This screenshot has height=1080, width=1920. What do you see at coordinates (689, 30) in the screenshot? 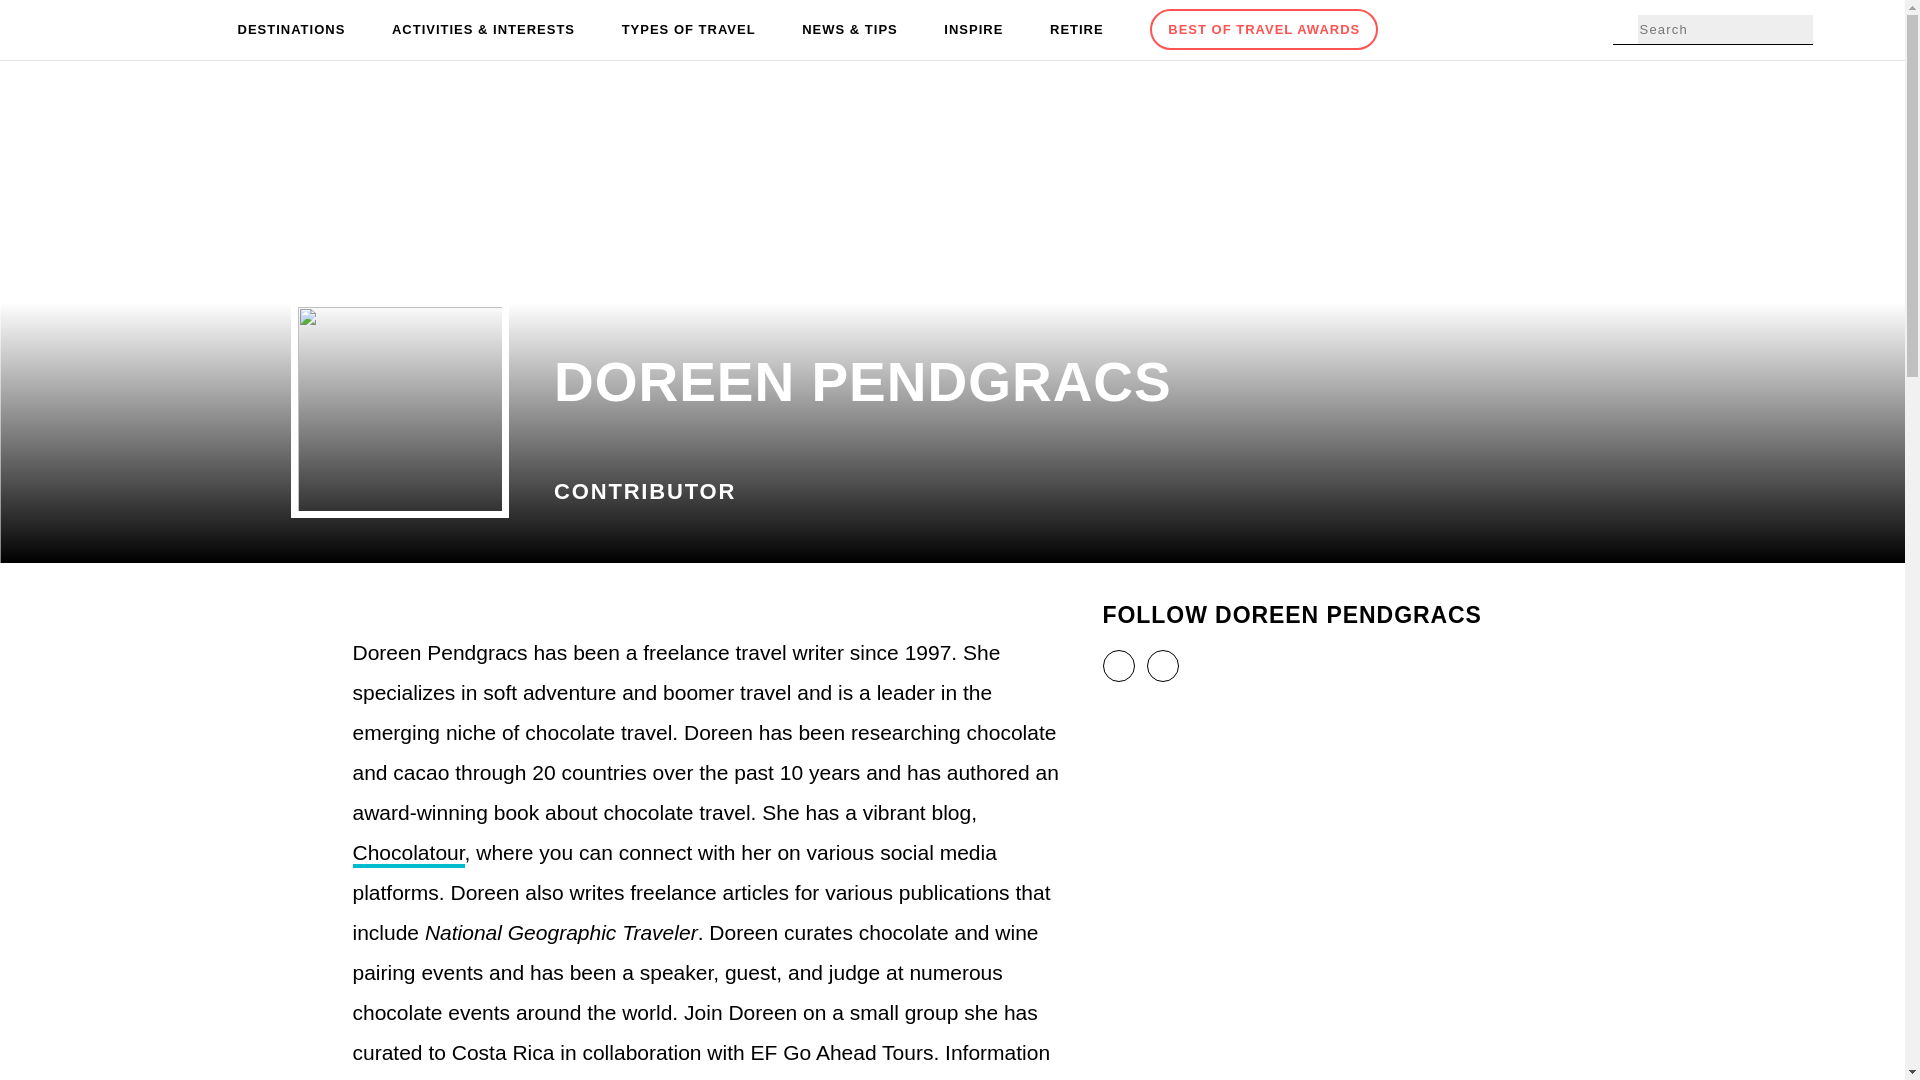
I see `TYPES OF TRAVEL` at bounding box center [689, 30].